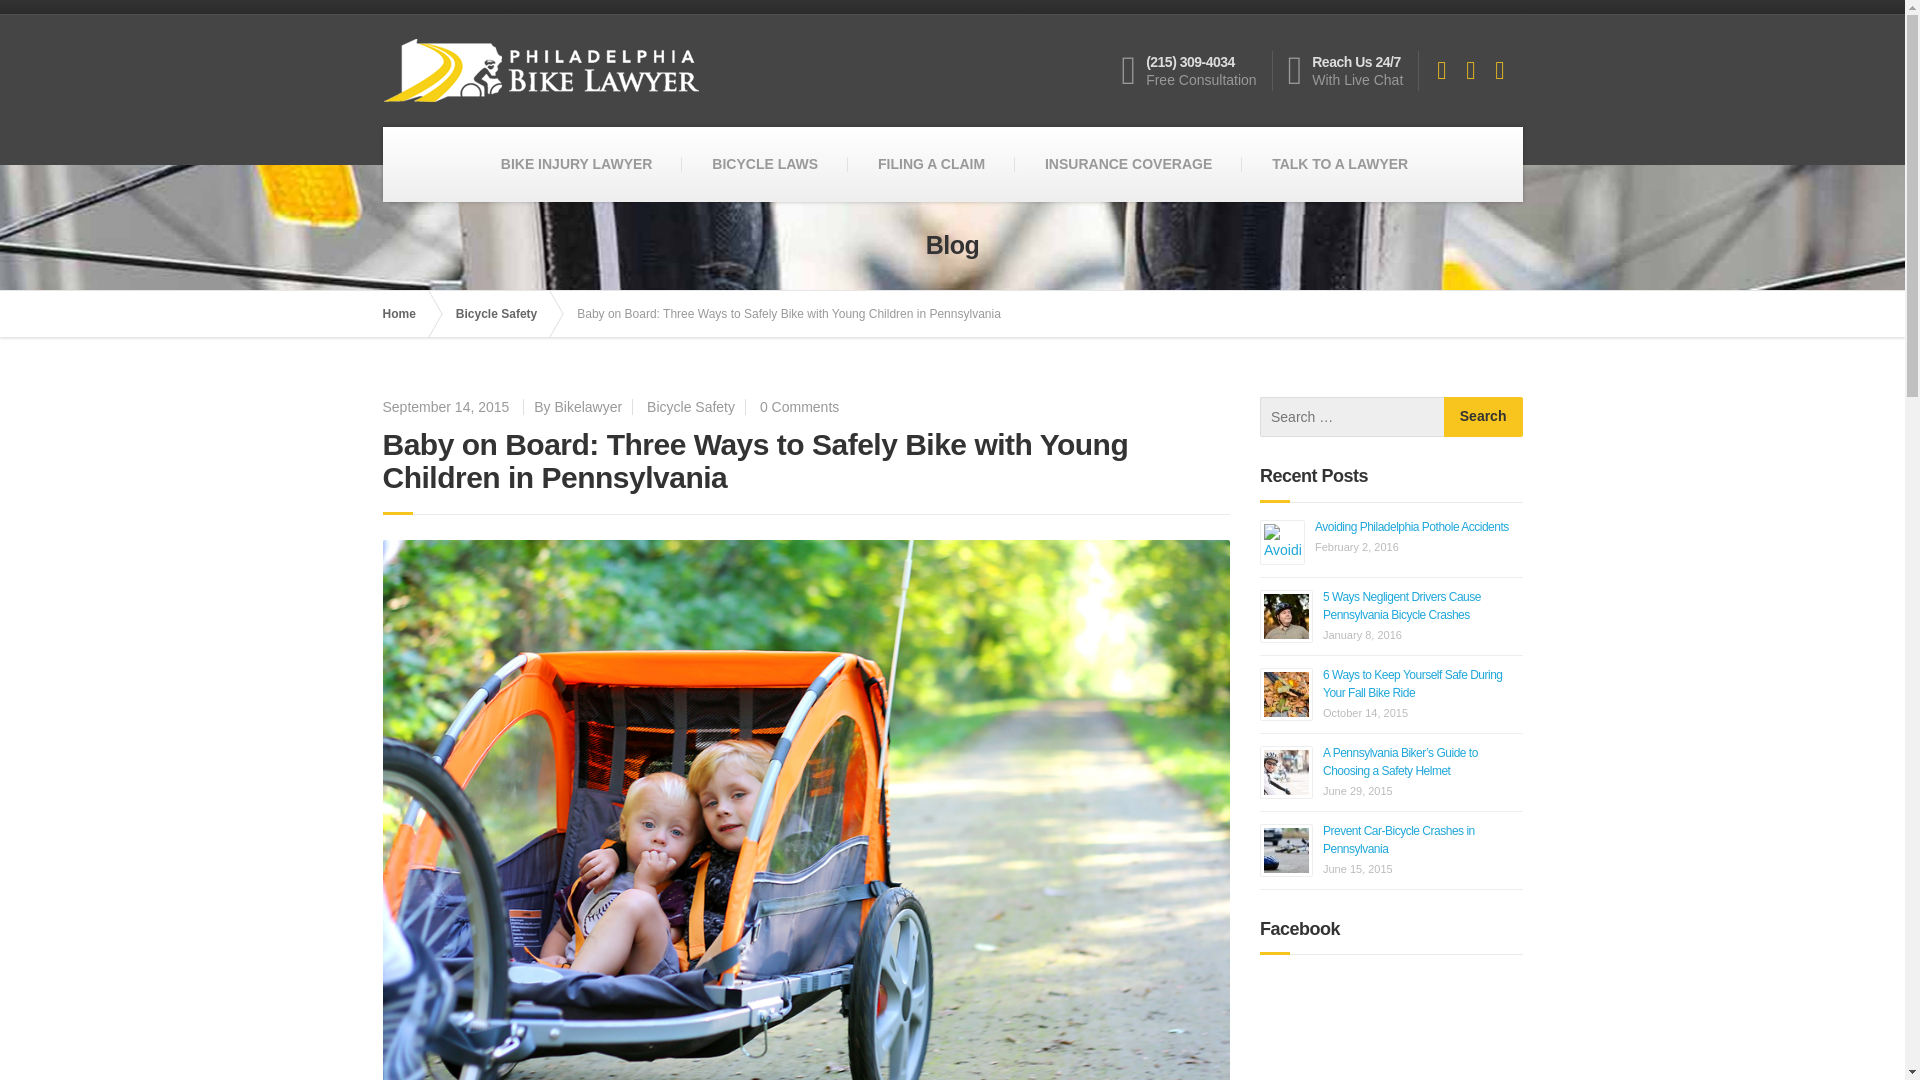 The image size is (1920, 1080). I want to click on FILING A CLAIM, so click(932, 164).